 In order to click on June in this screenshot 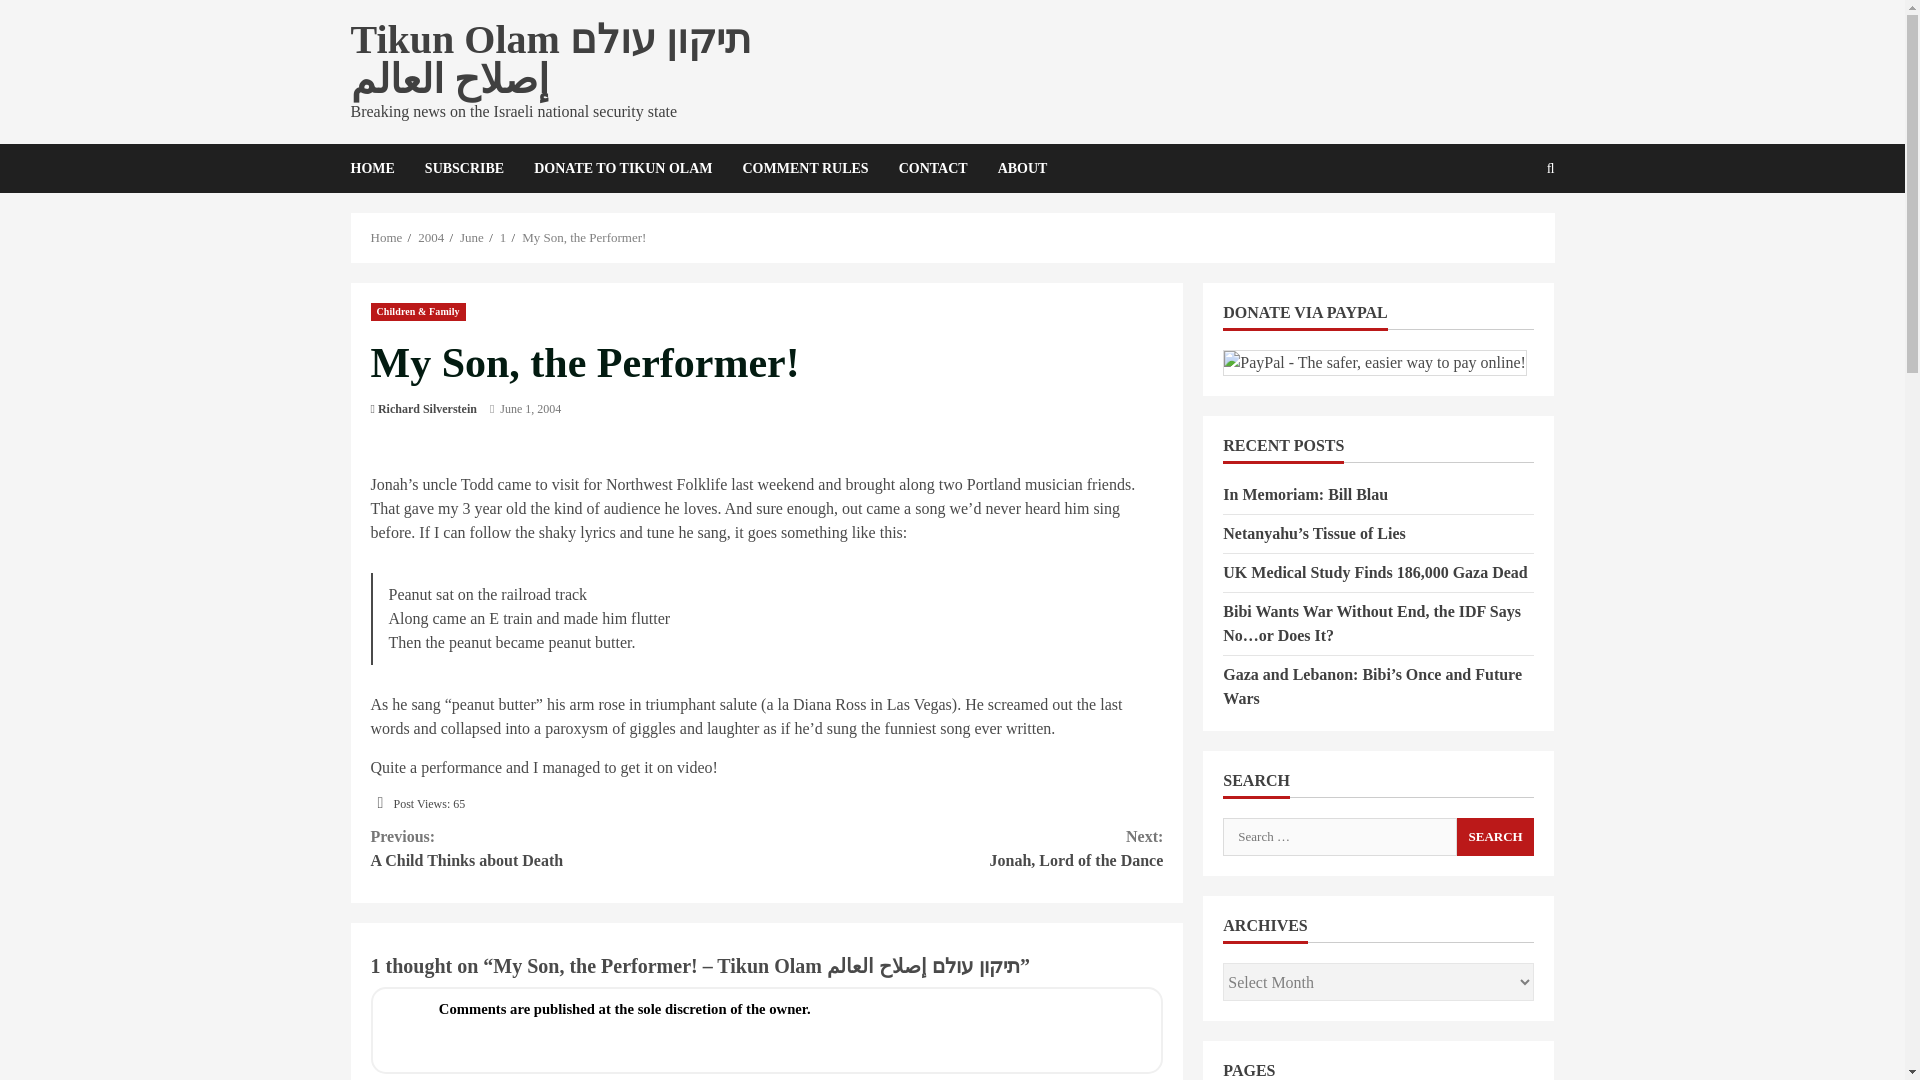, I will do `click(472, 238)`.